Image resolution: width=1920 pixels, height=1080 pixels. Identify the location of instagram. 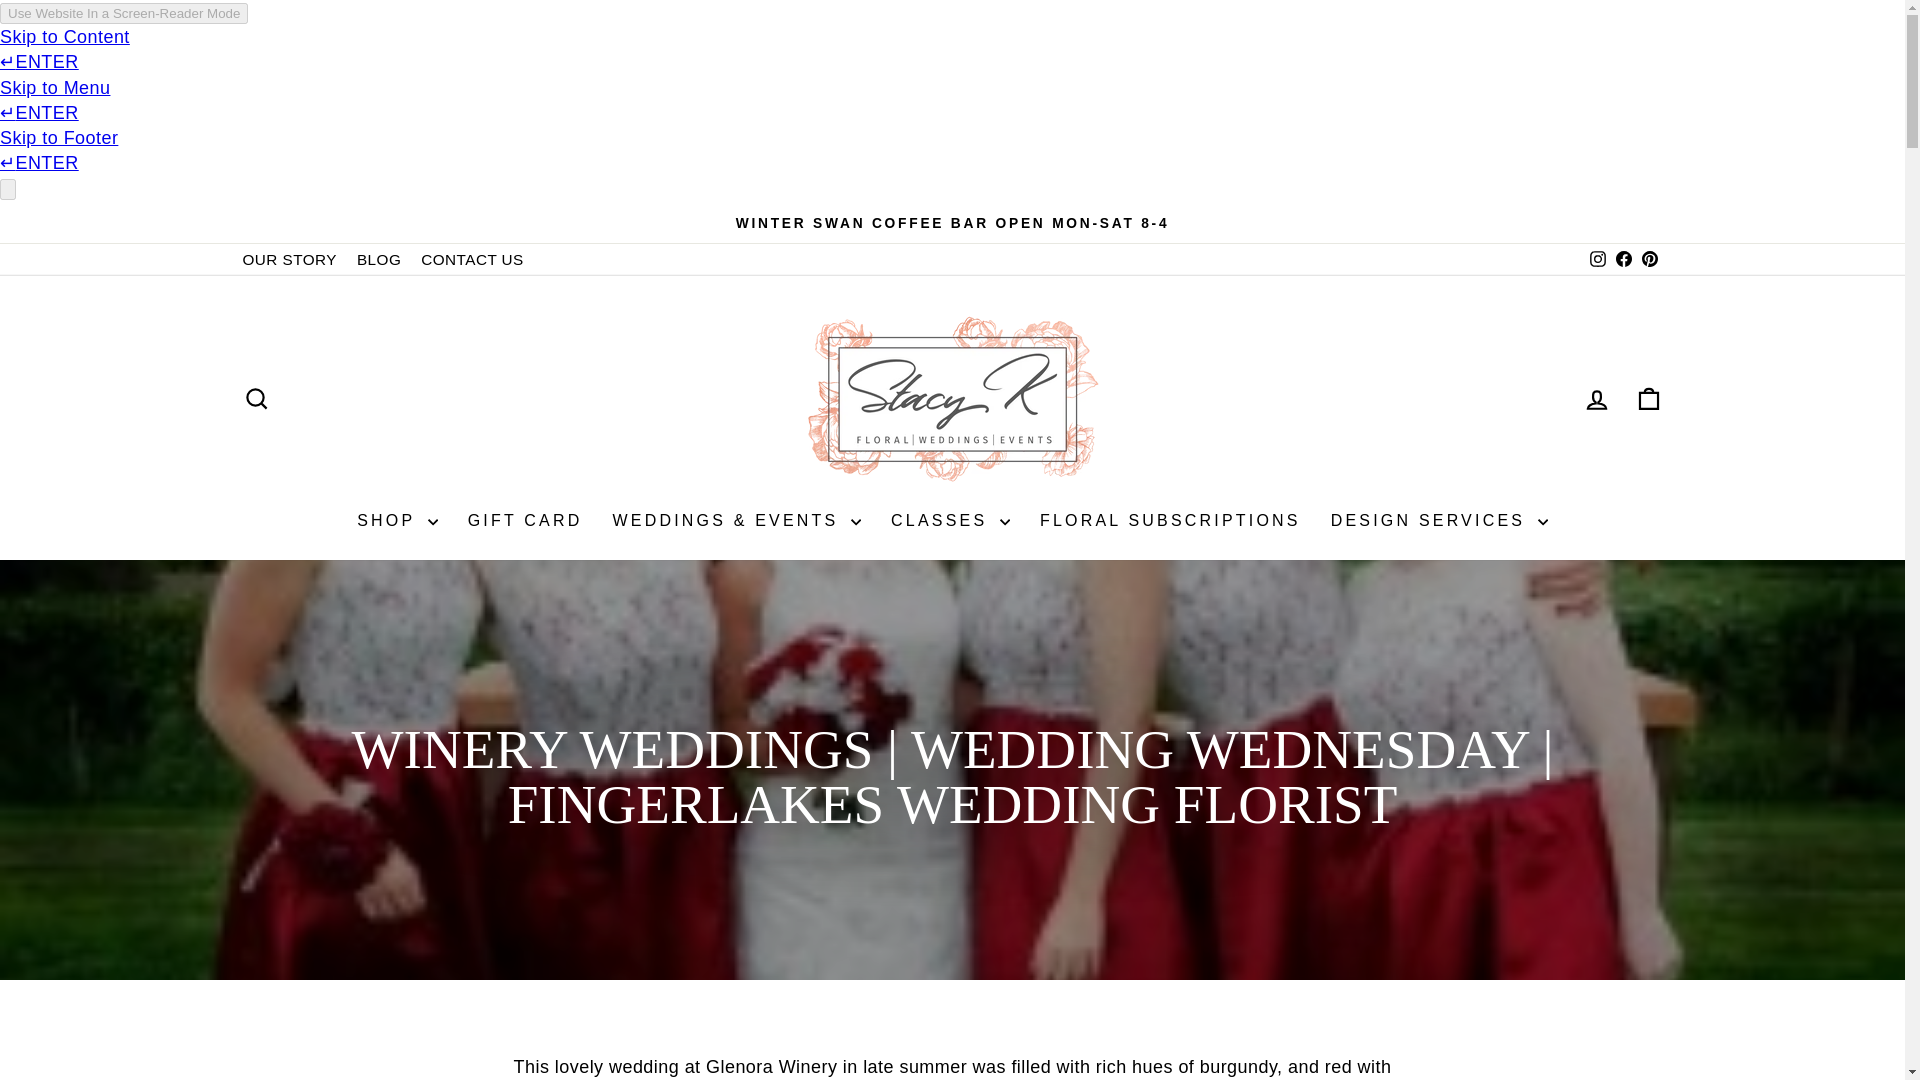
(1597, 258).